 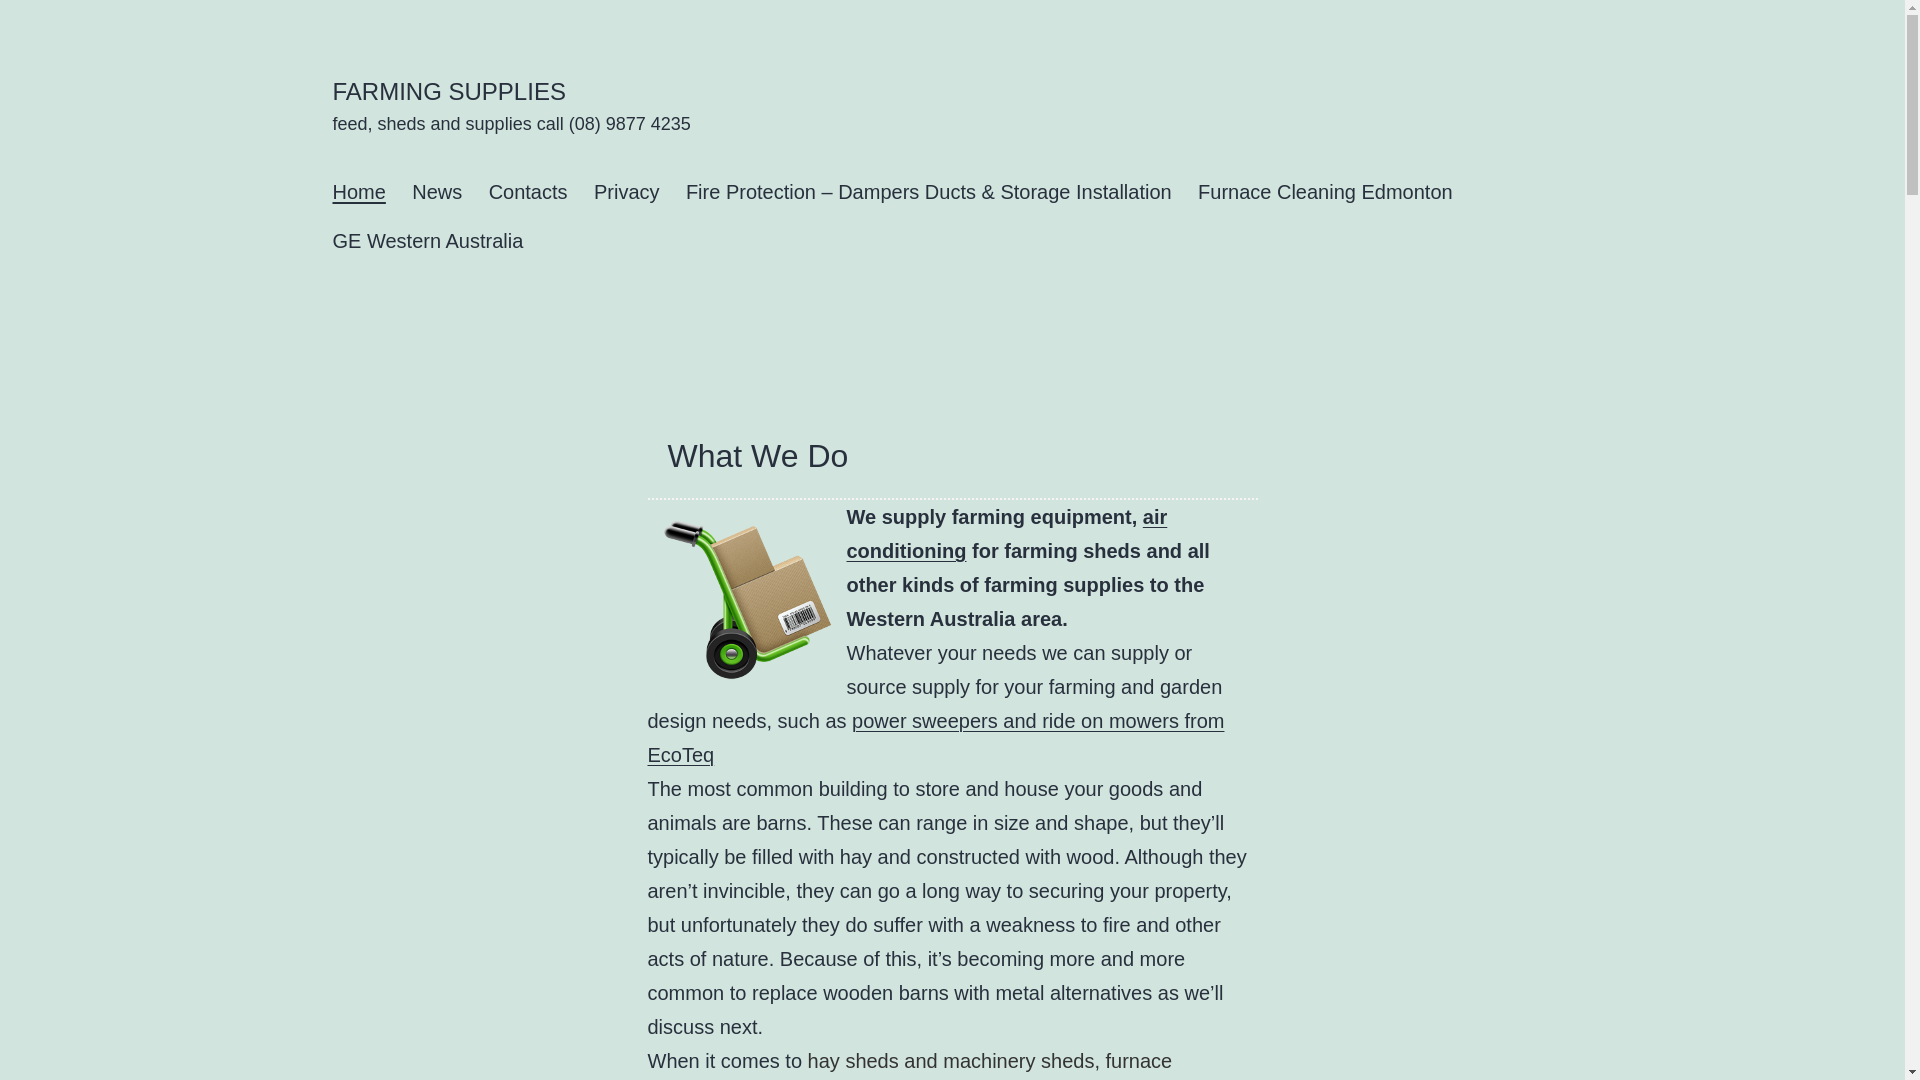 I want to click on Contacts, so click(x=528, y=192).